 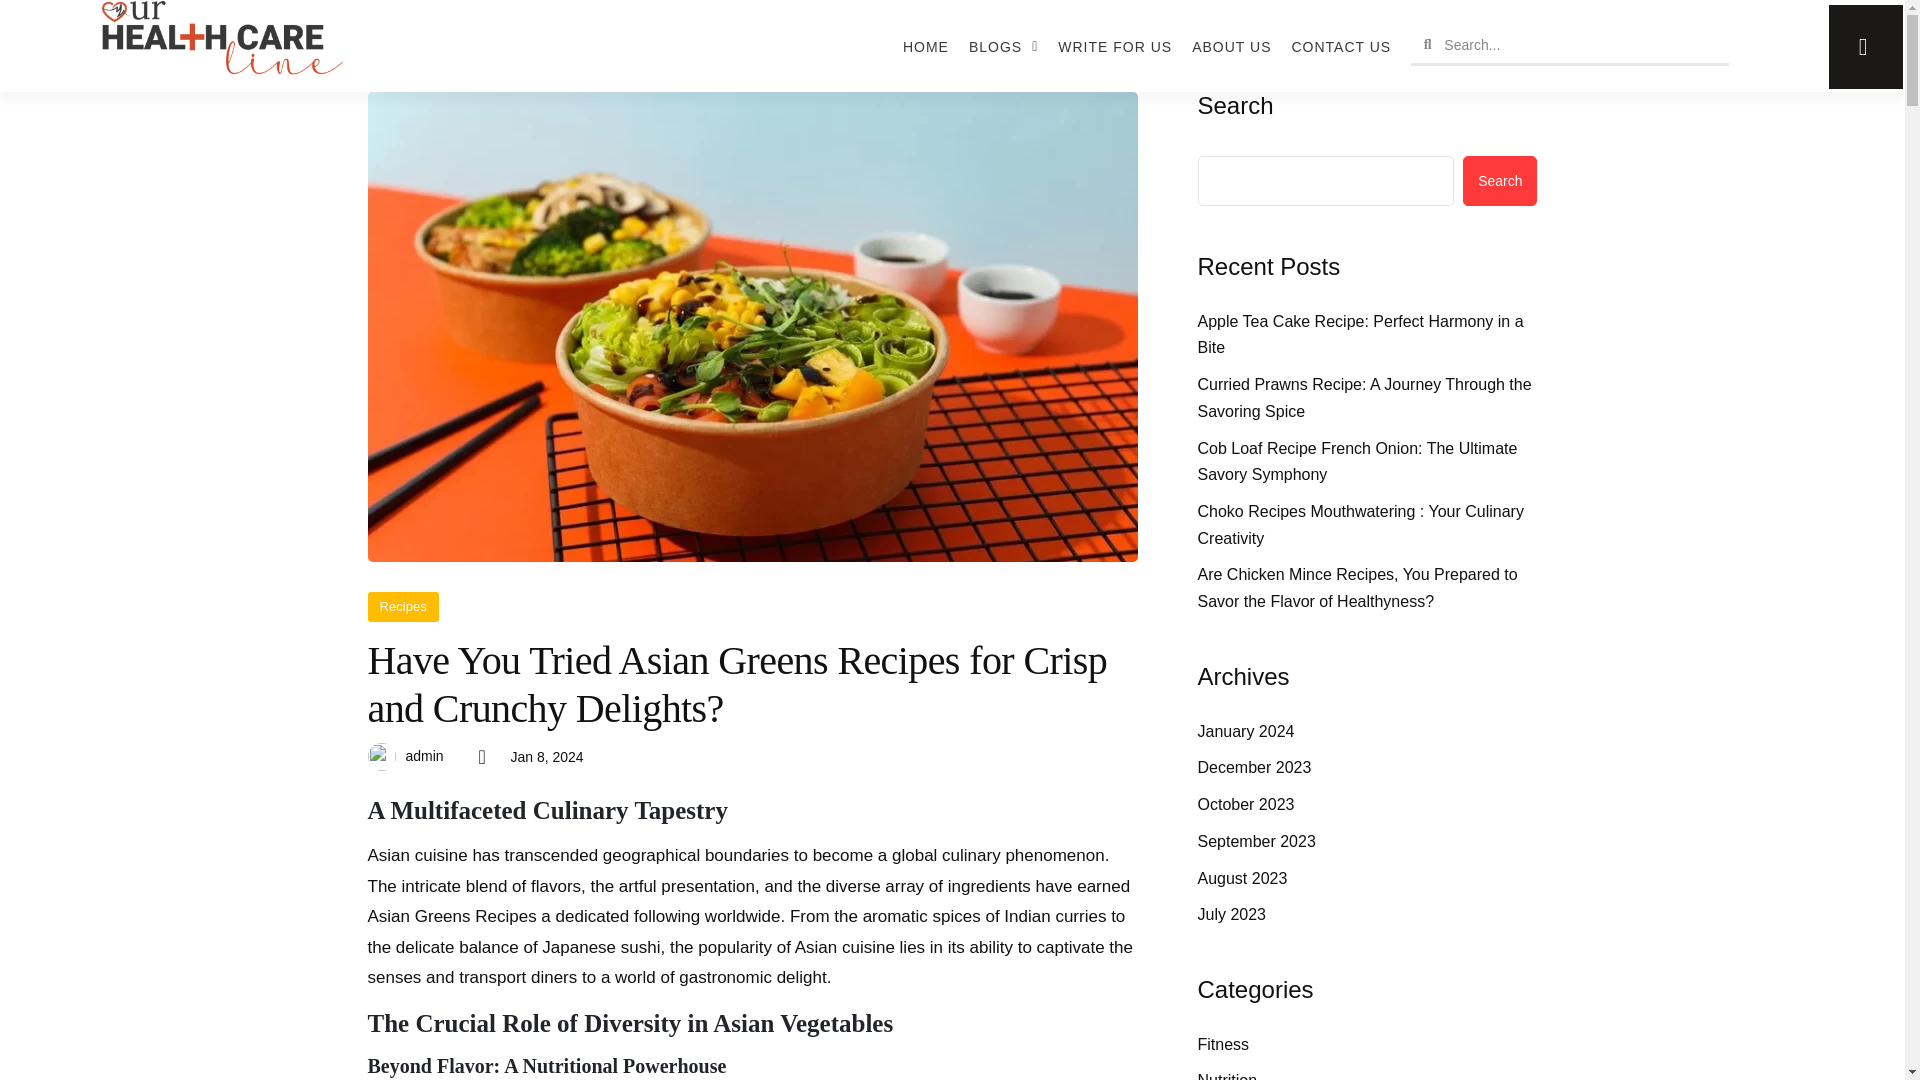 What do you see at coordinates (1232, 46) in the screenshot?
I see `ABOUT US` at bounding box center [1232, 46].